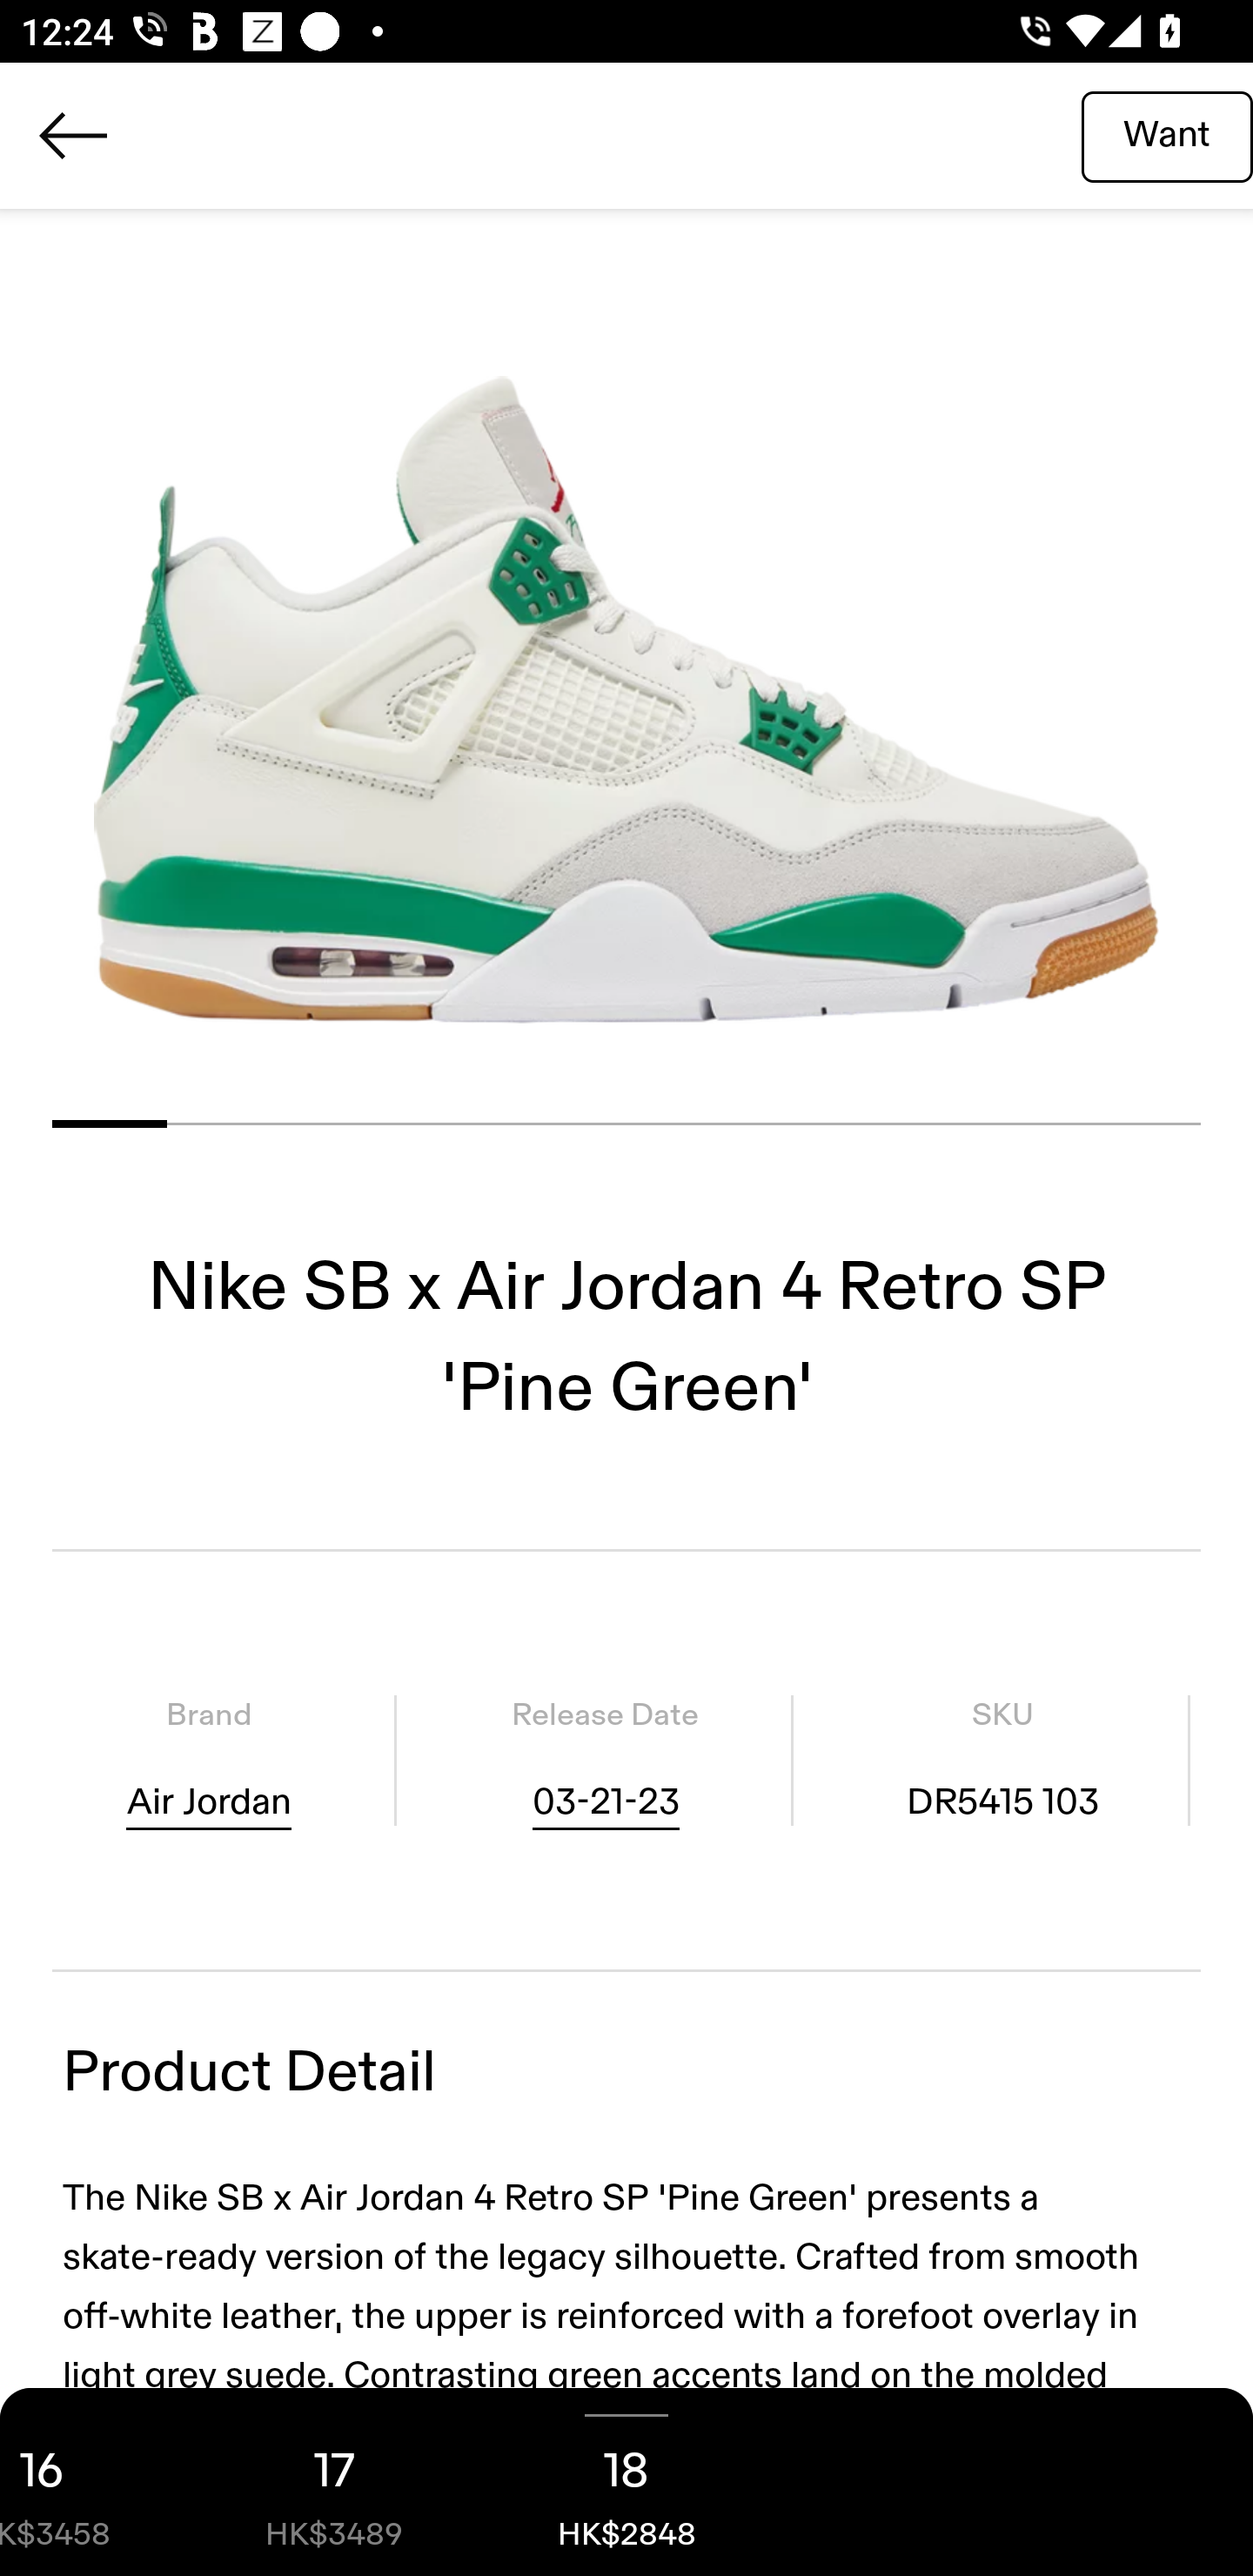 The width and height of the screenshot is (1253, 2576). I want to click on 18 HK$2848, so click(626, 2482).